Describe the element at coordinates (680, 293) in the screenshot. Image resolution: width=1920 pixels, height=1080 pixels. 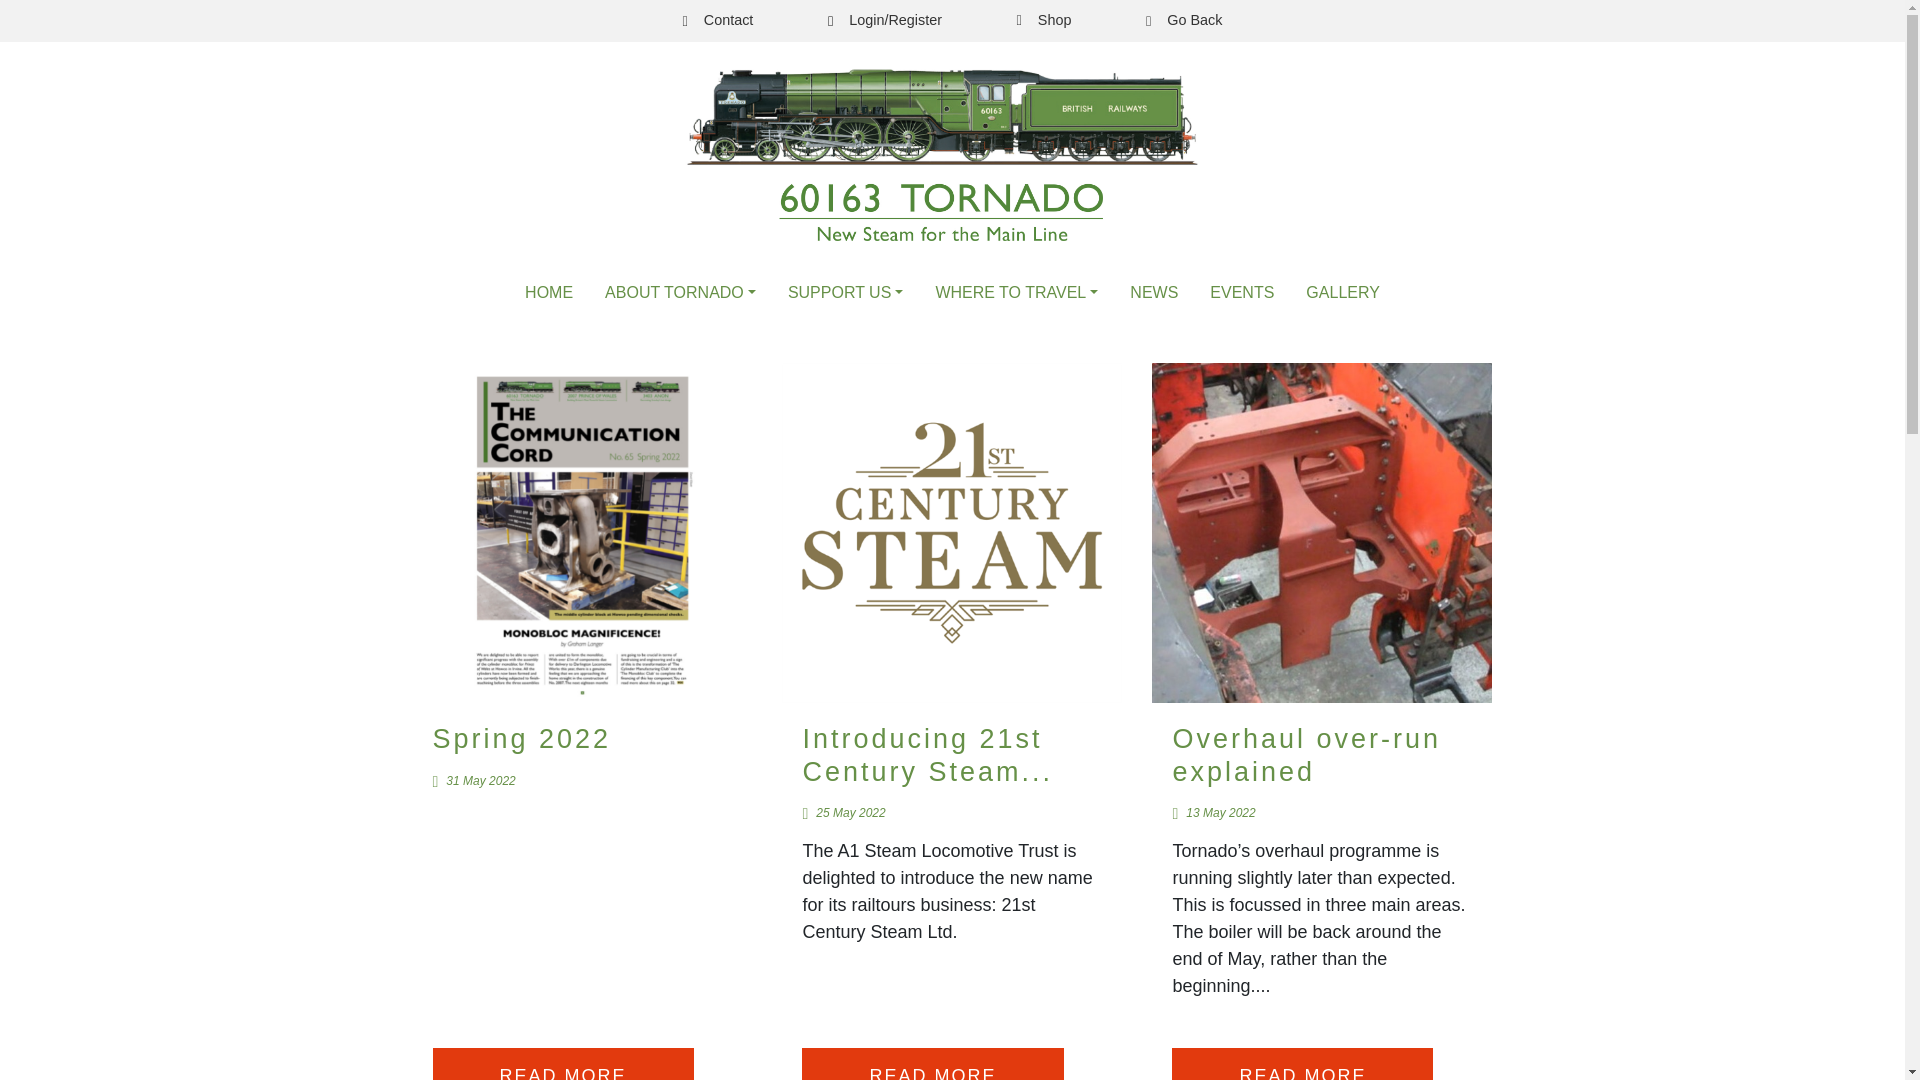
I see `ABOUT TORNADO` at that location.